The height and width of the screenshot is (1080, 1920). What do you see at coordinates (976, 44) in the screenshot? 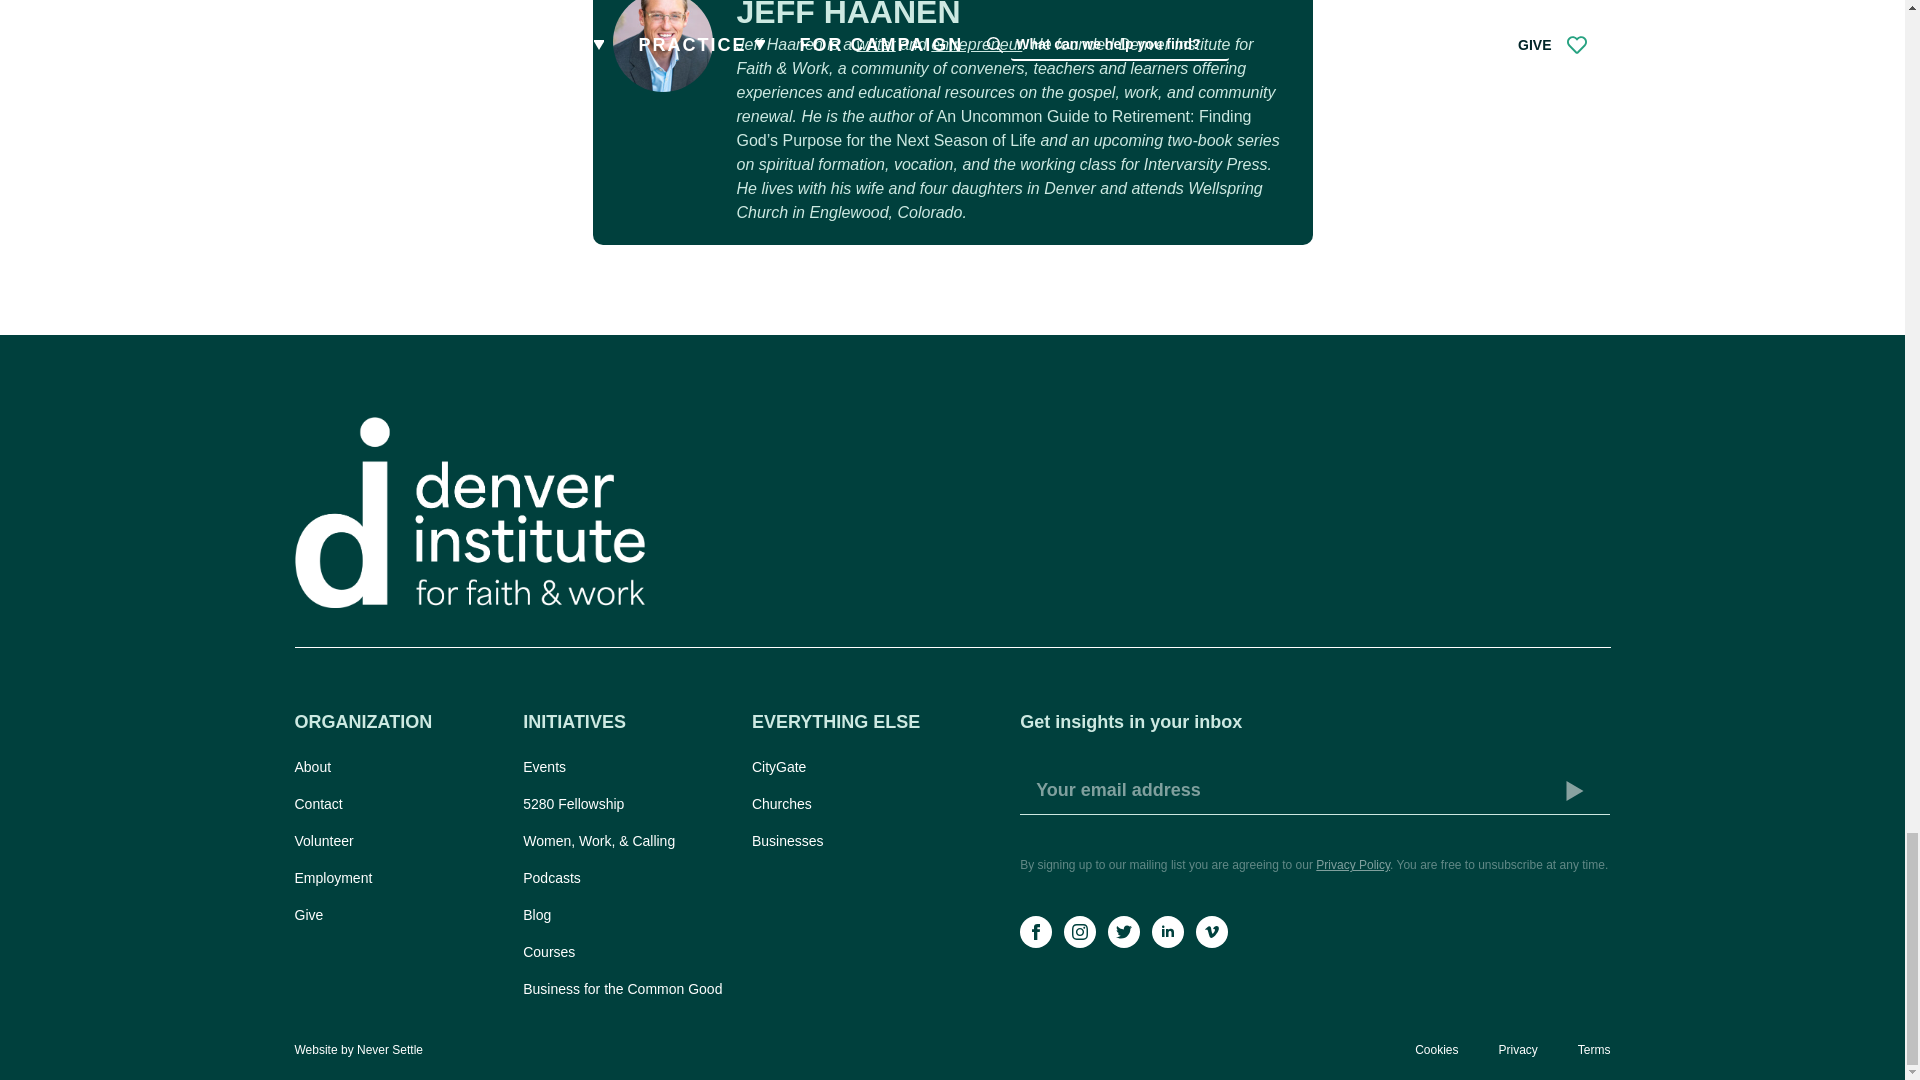
I see `entrepreneur` at bounding box center [976, 44].